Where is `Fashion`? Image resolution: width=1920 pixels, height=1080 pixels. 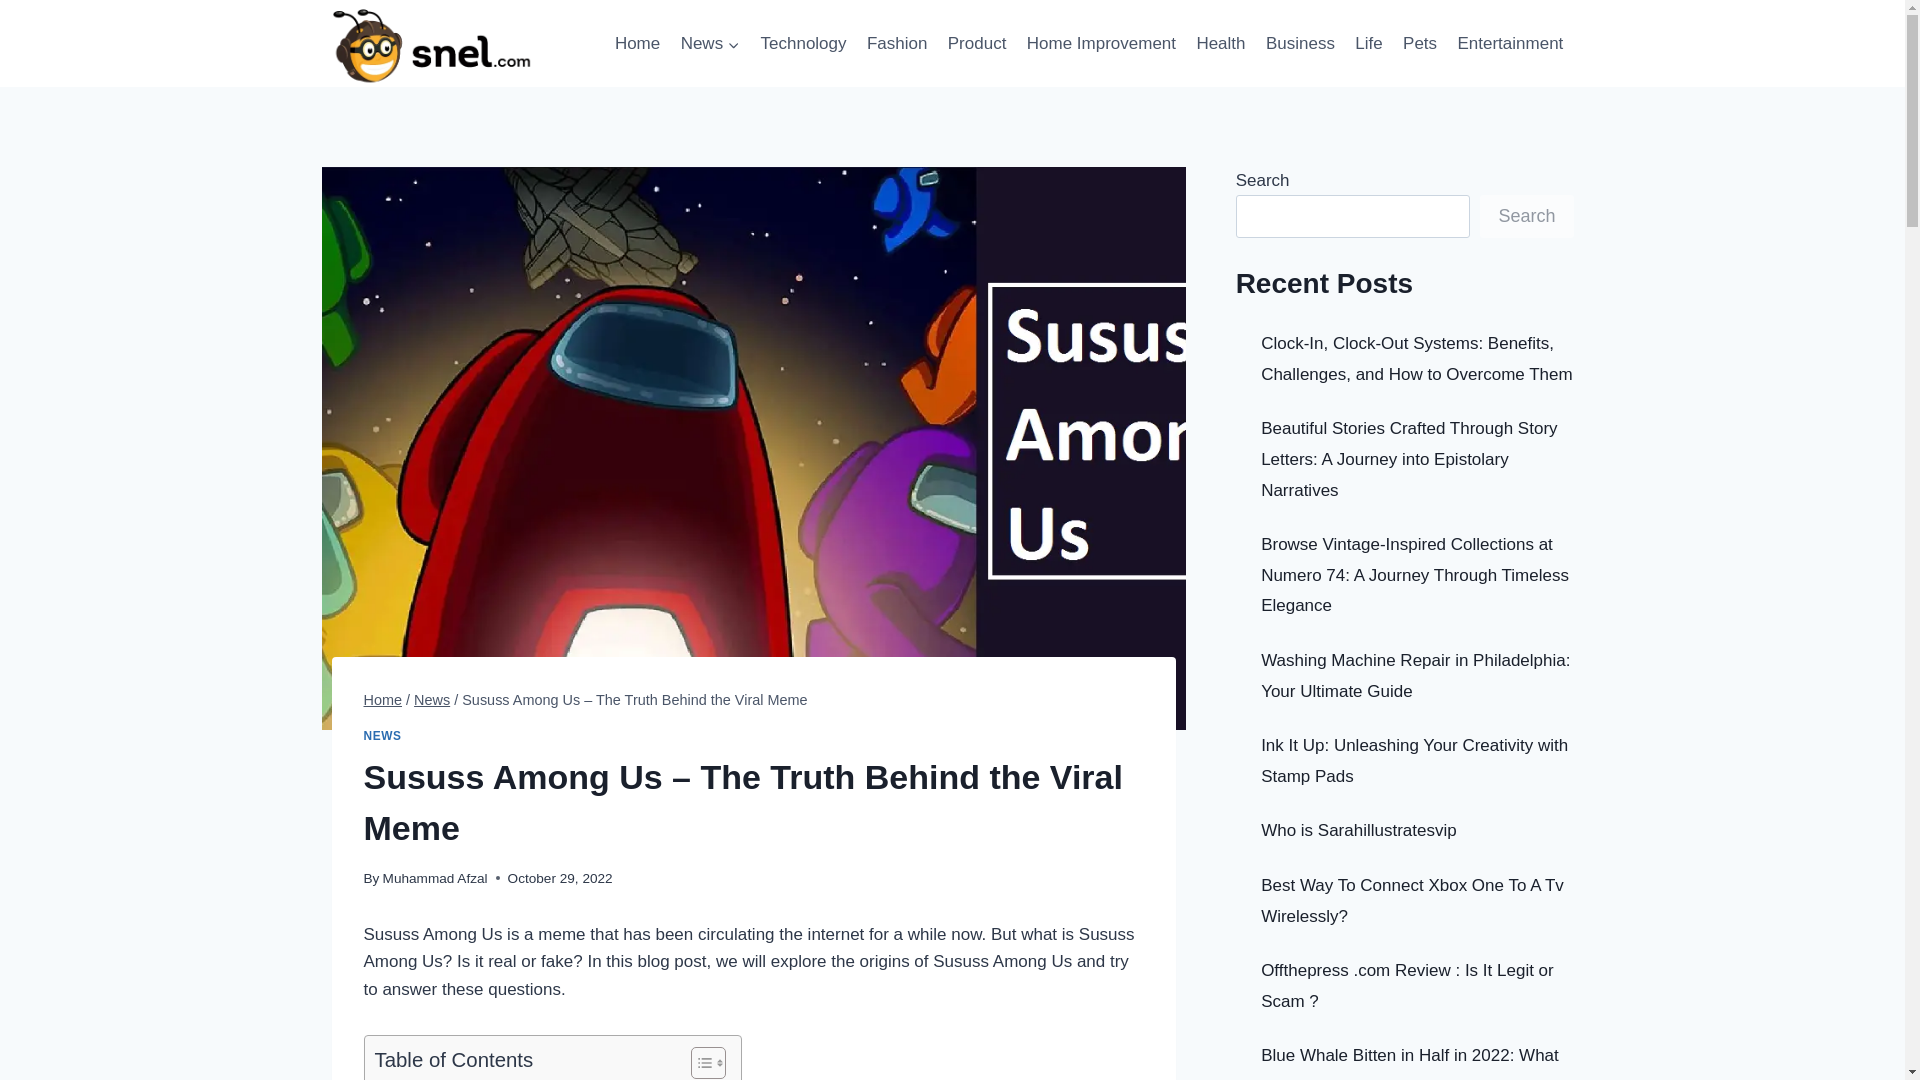
Fashion is located at coordinates (897, 44).